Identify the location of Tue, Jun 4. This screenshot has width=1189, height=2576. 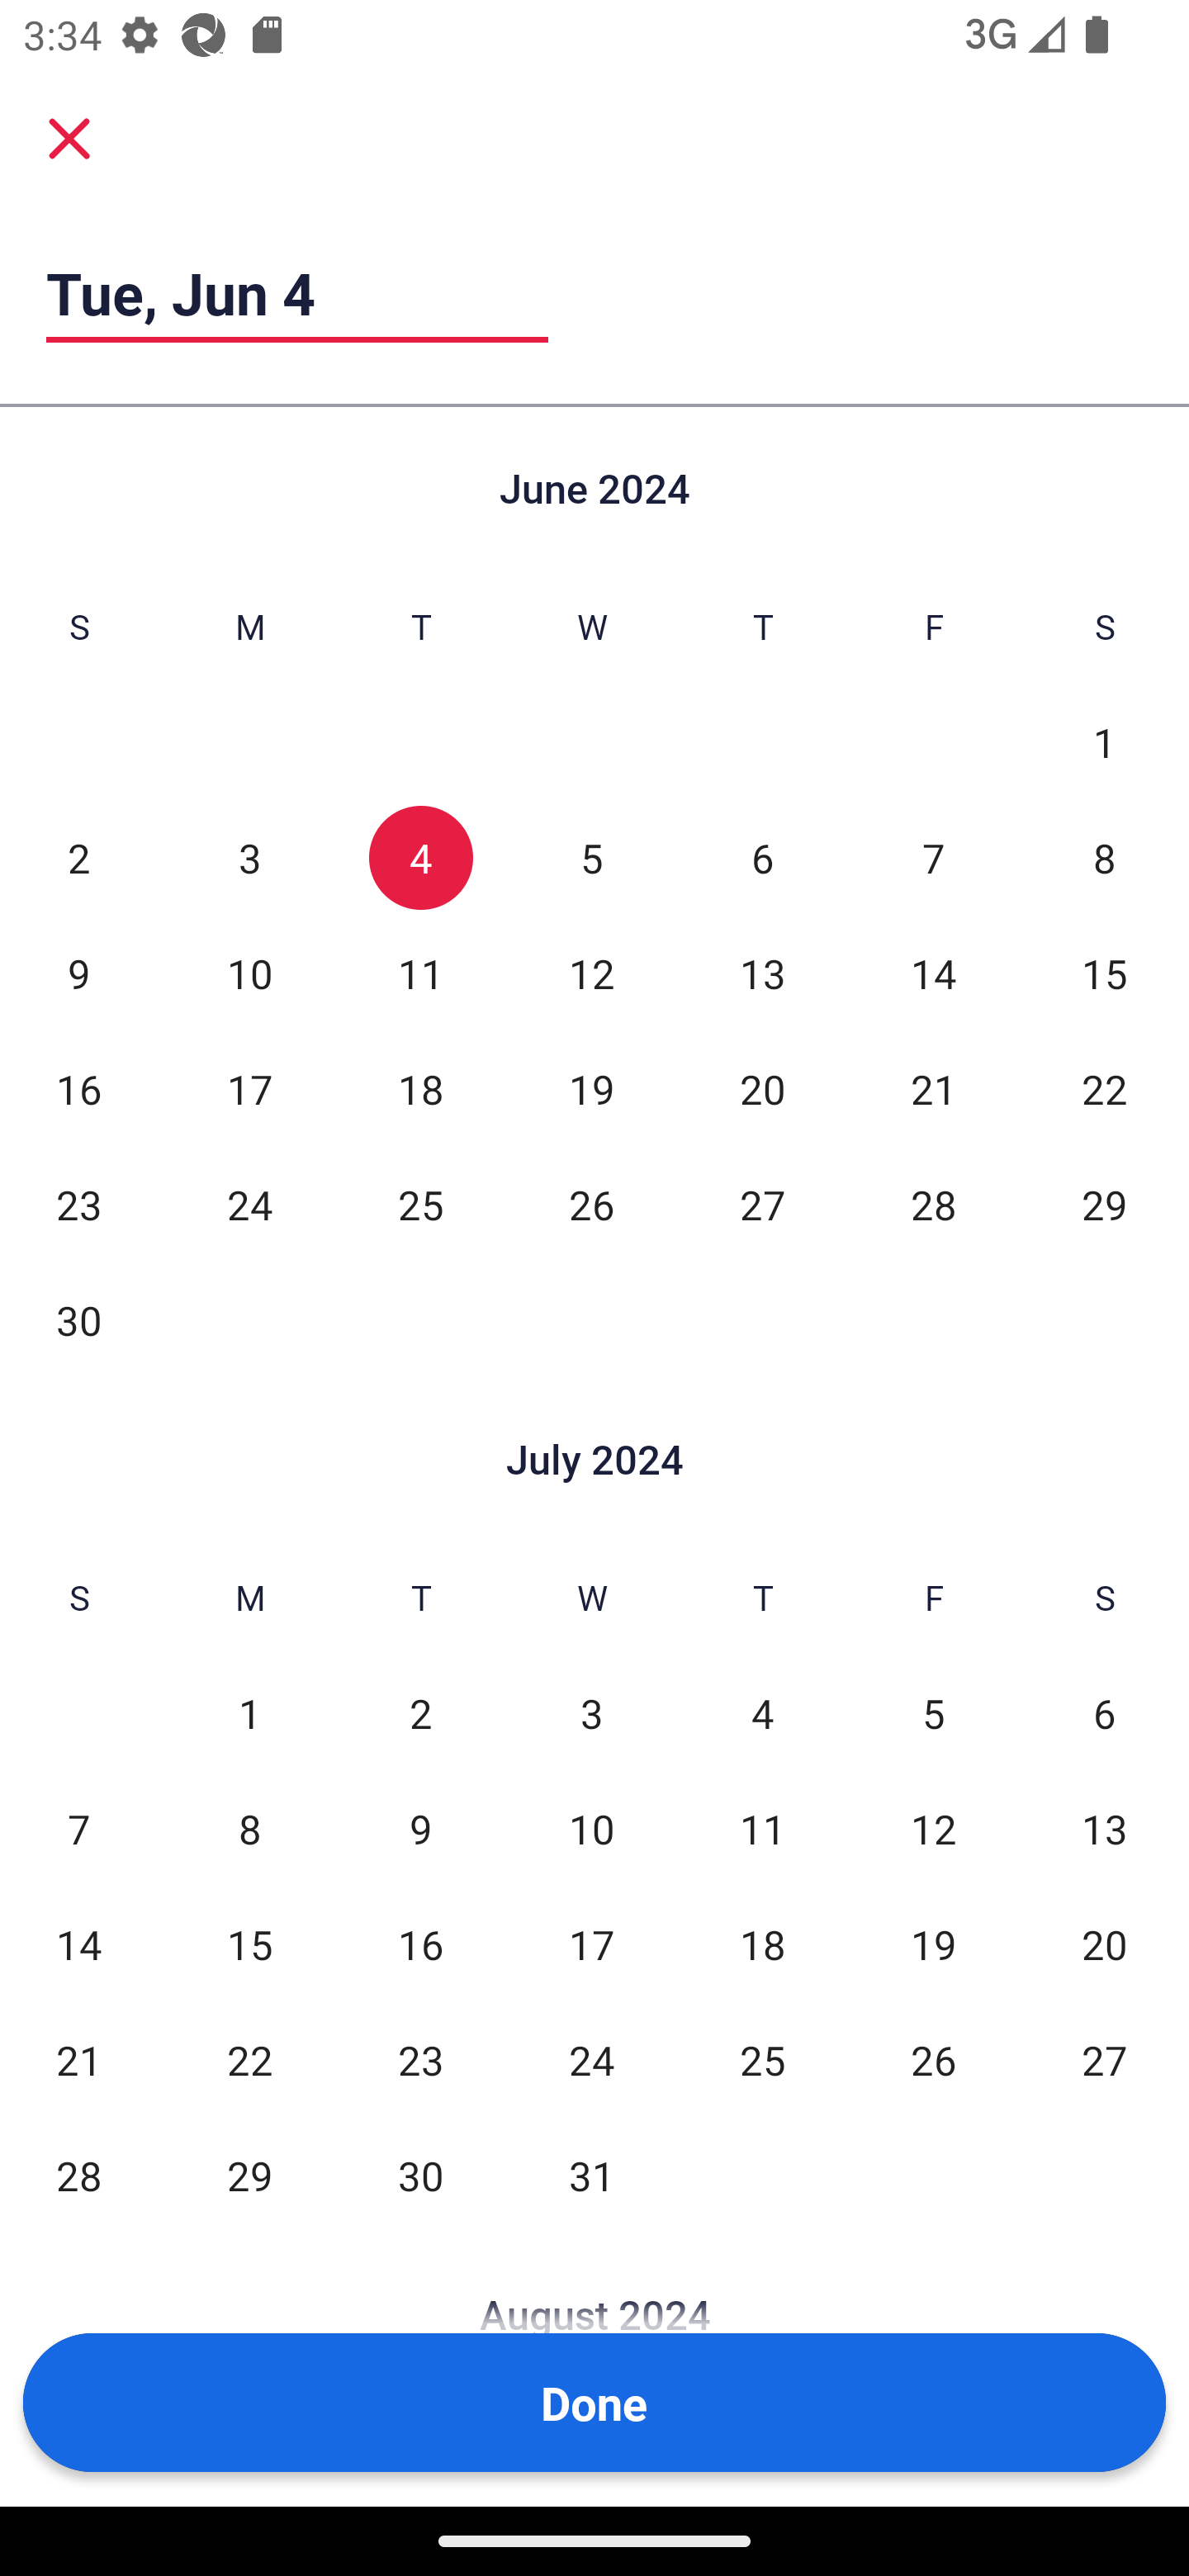
(297, 293).